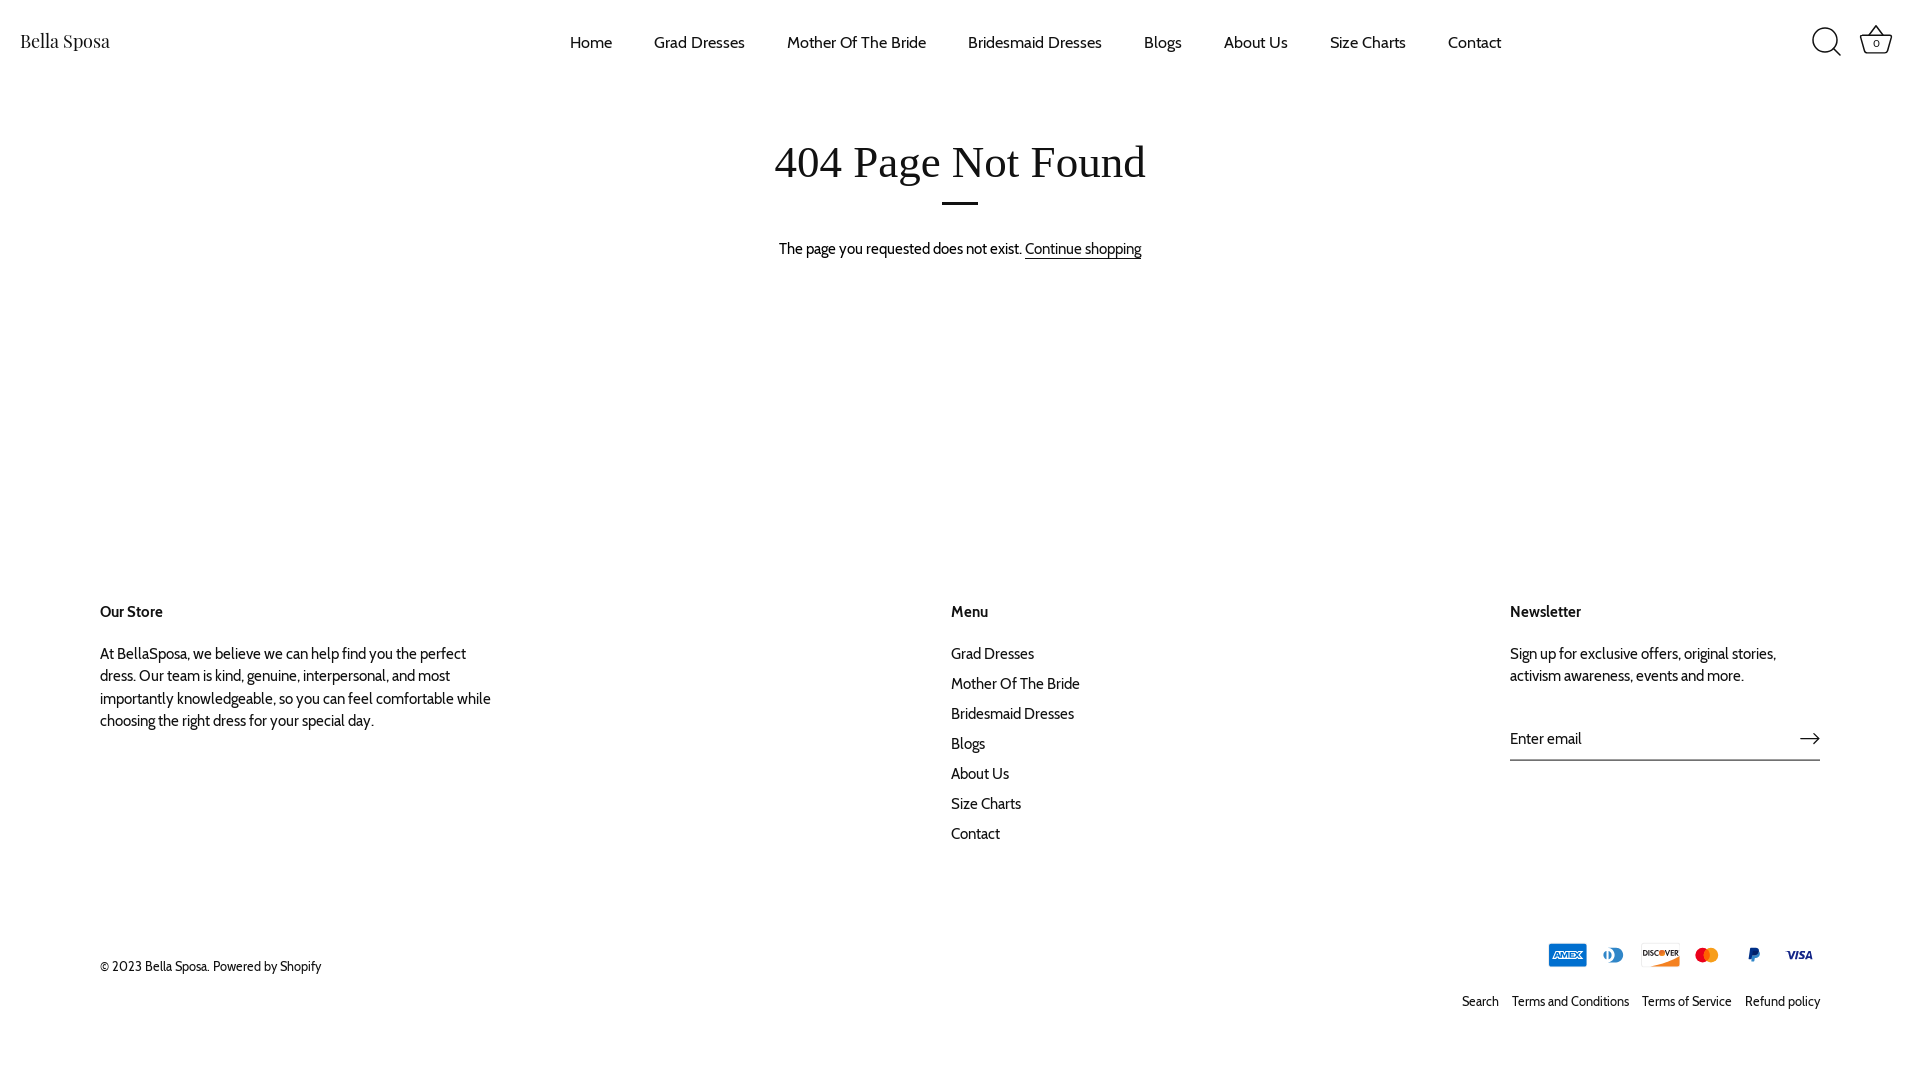 This screenshot has height=1080, width=1920. Describe the element at coordinates (1474, 42) in the screenshot. I see `Contact` at that location.